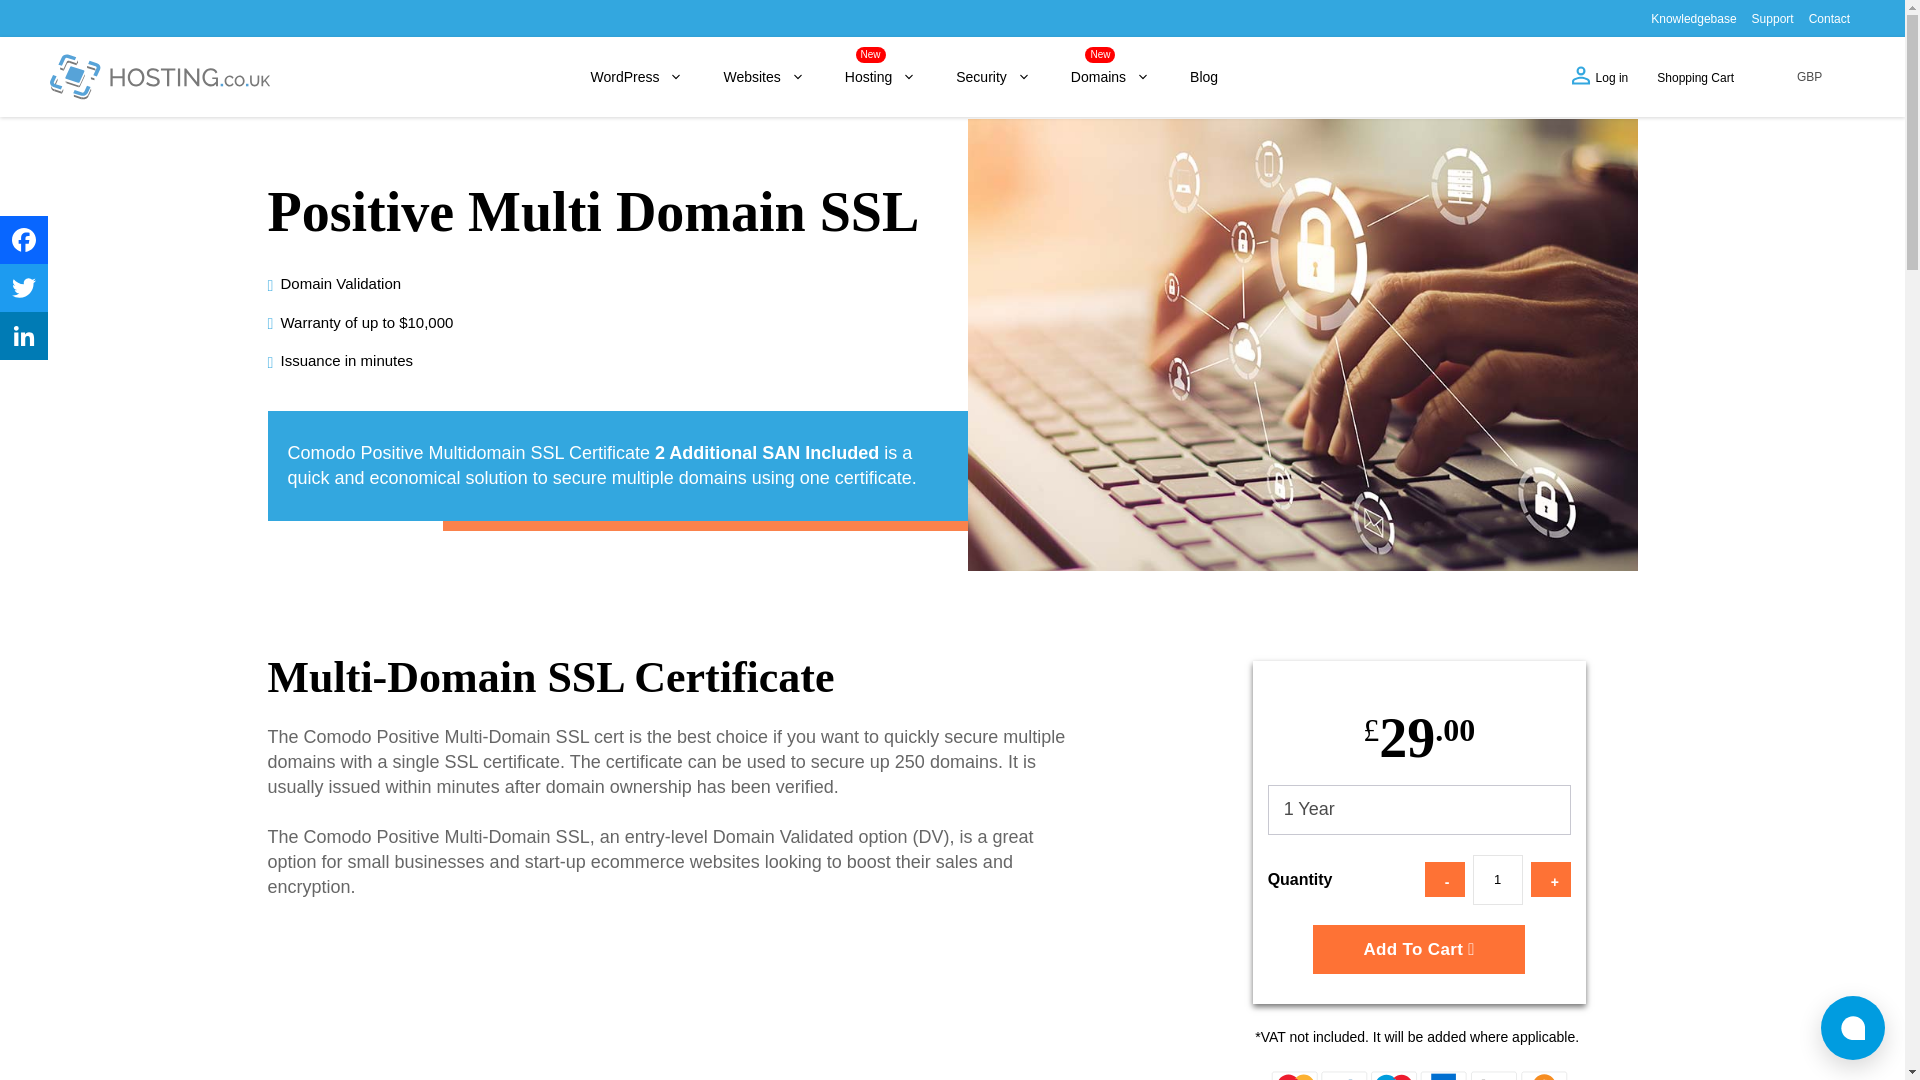  Describe the element at coordinates (24, 240) in the screenshot. I see `Facebook` at that location.